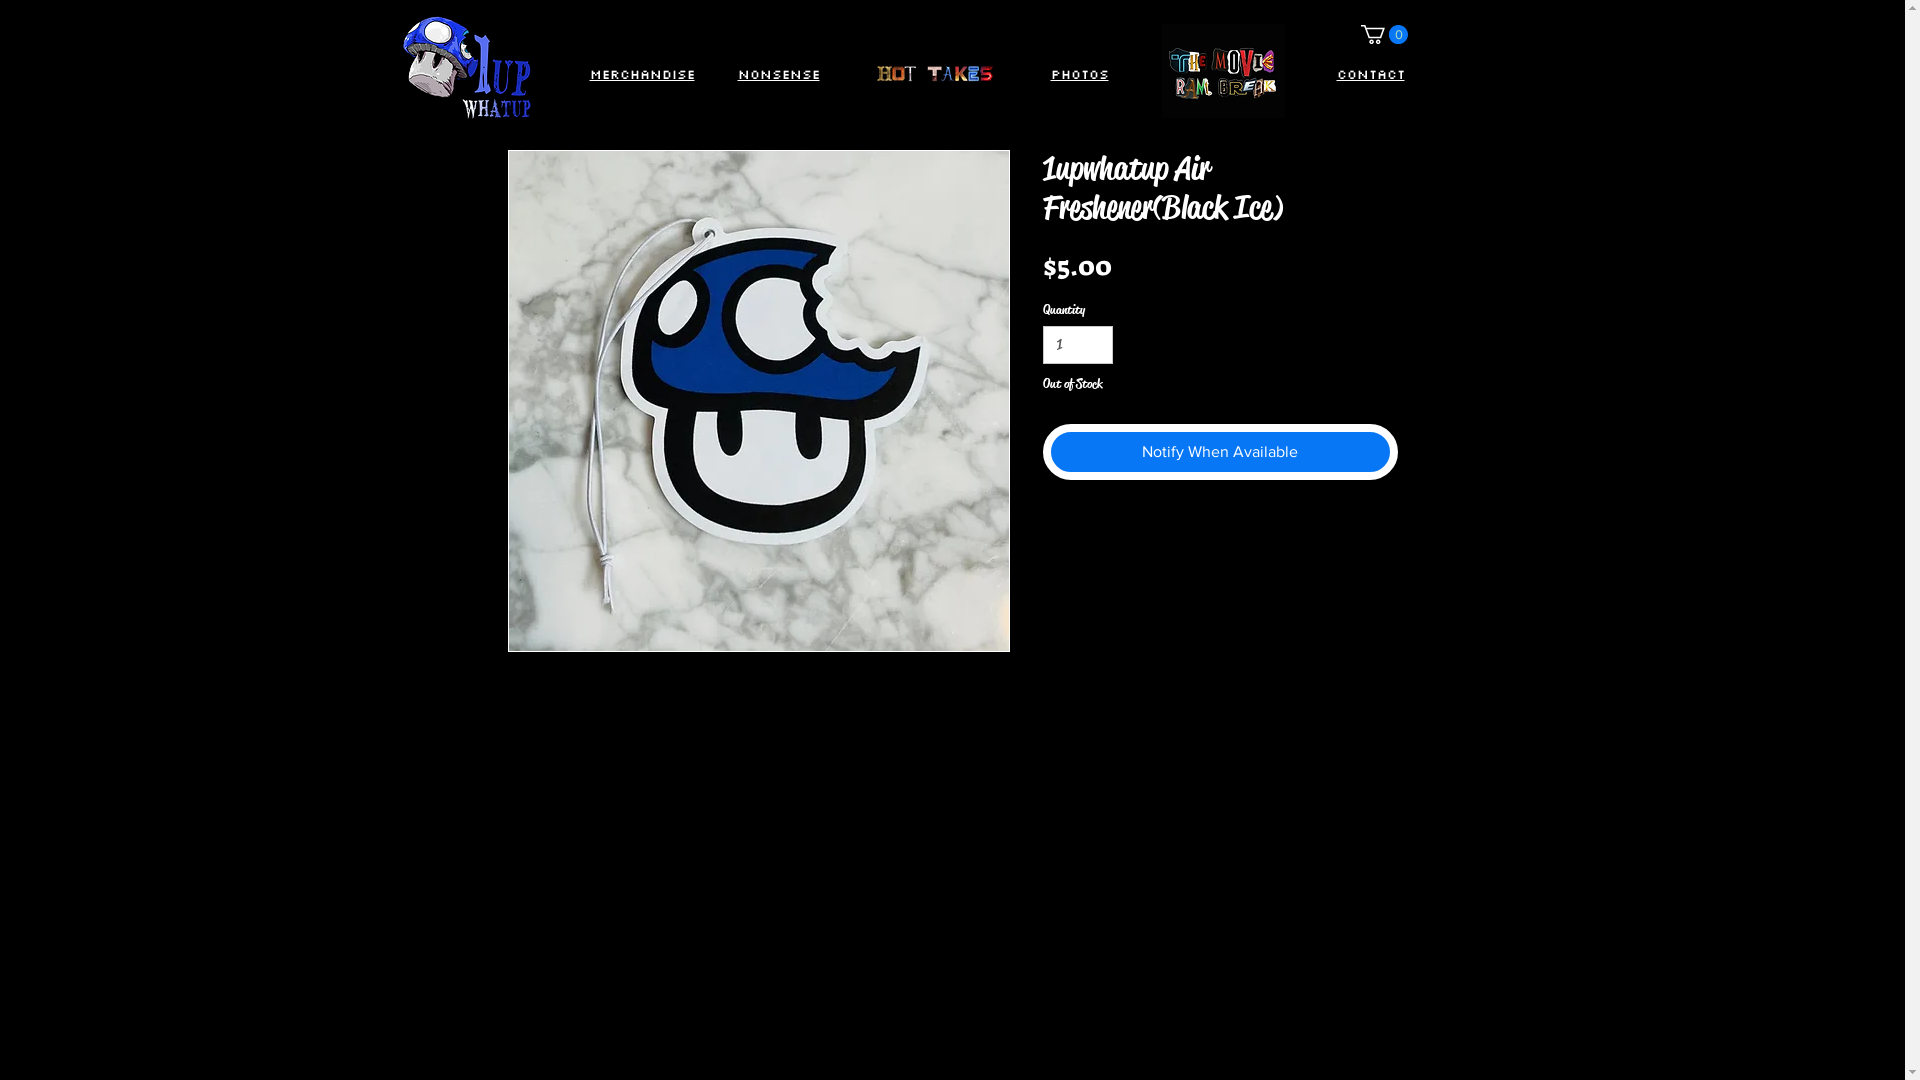  Describe the element at coordinates (1220, 452) in the screenshot. I see `Notify When Available` at that location.